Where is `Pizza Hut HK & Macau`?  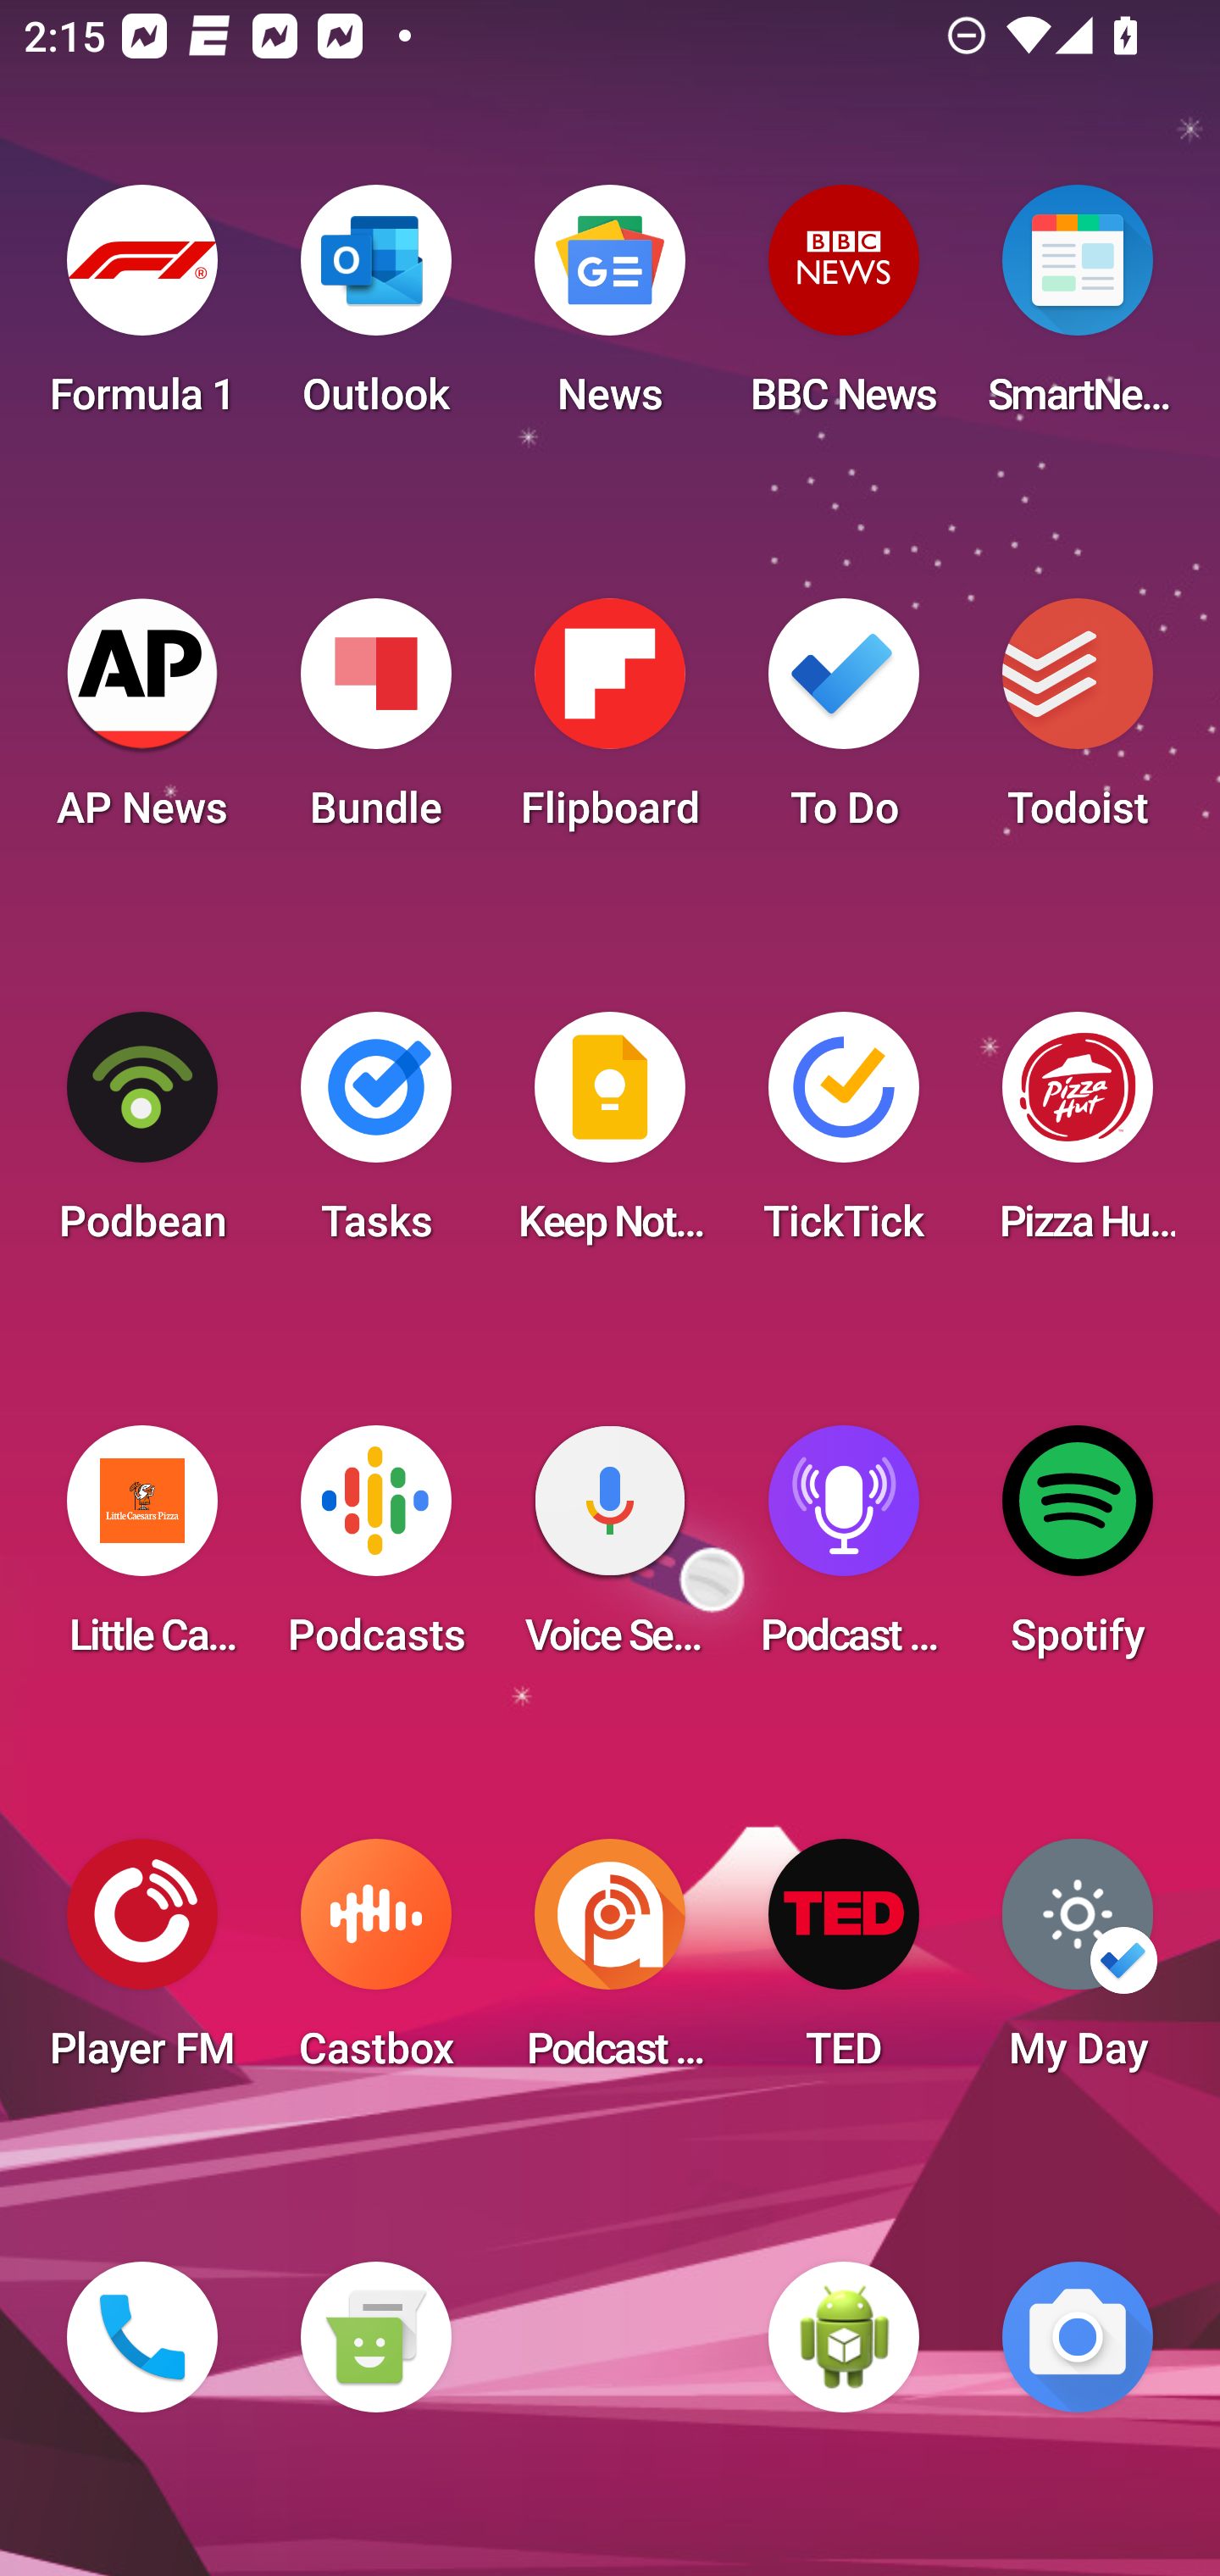 Pizza Hut HK & Macau is located at coordinates (1078, 1137).